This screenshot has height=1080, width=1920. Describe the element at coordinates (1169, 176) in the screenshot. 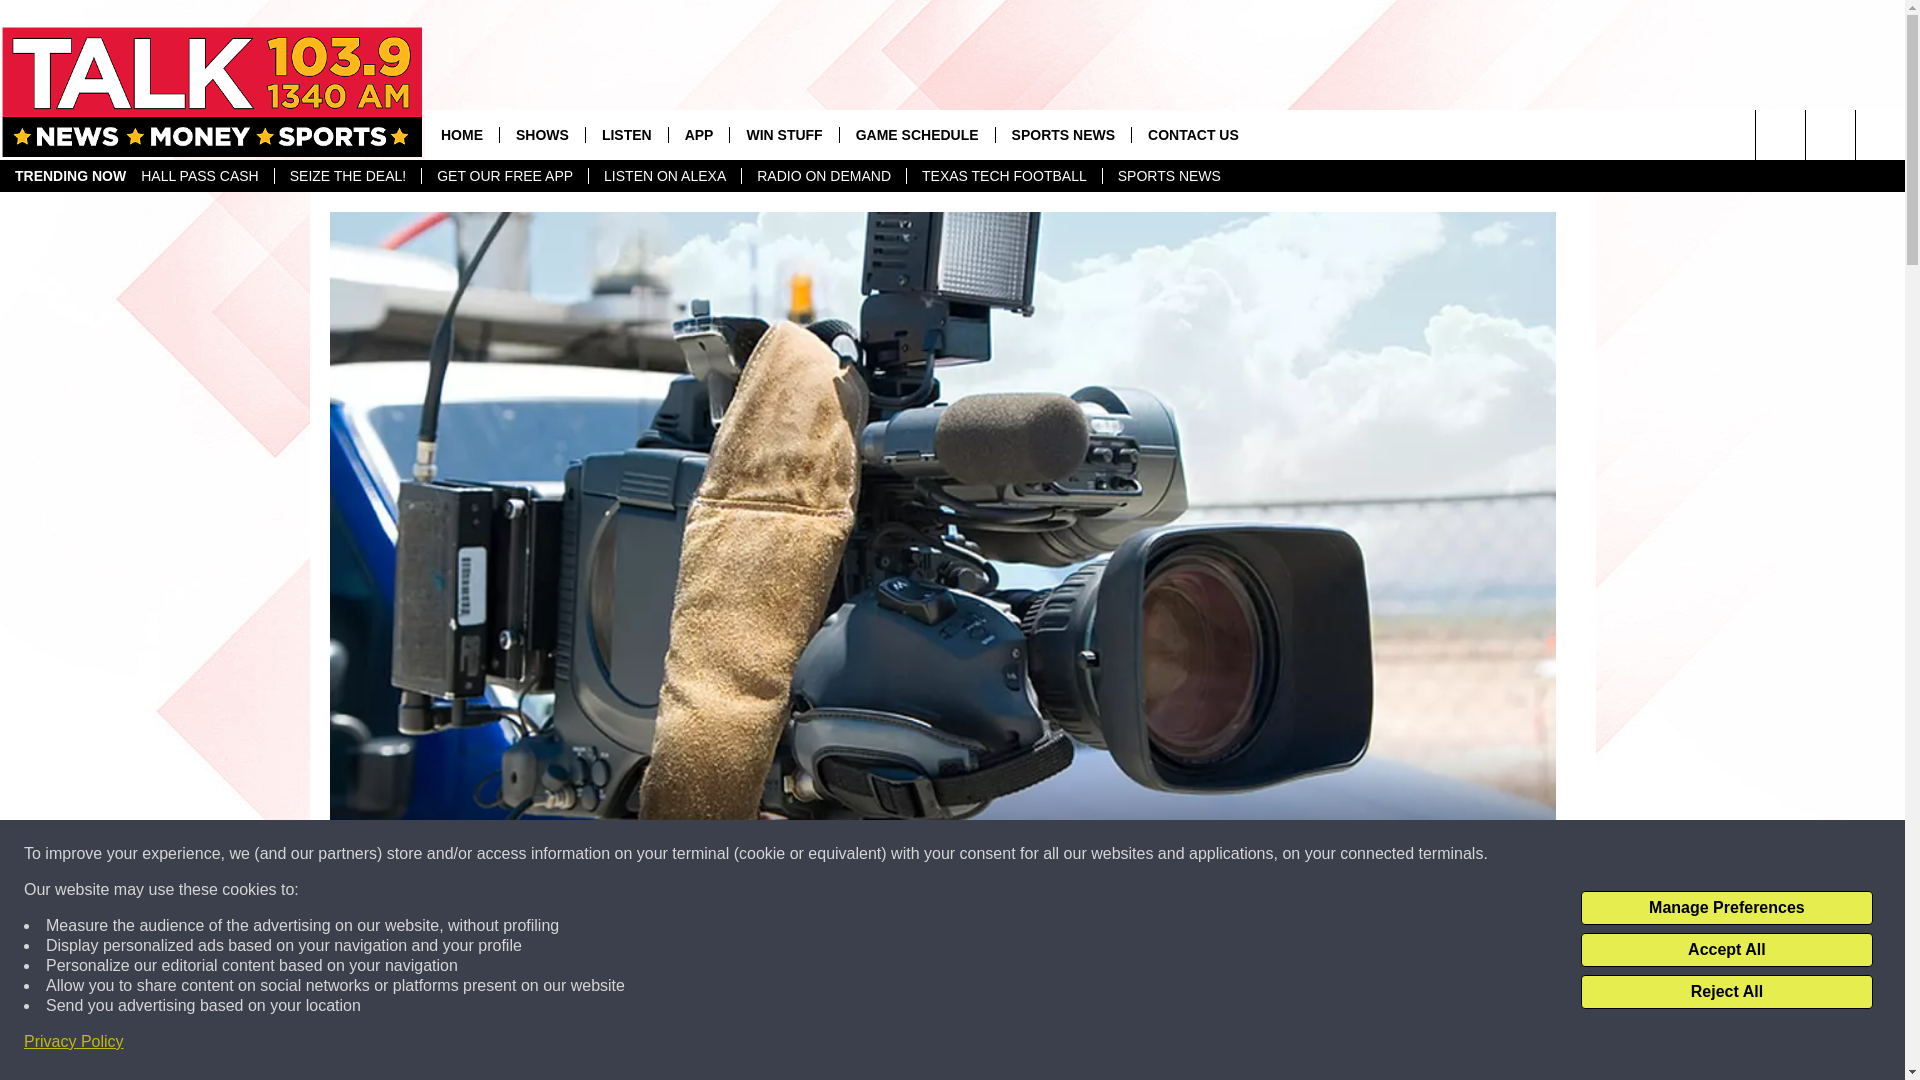

I see `SPORTS NEWS` at that location.